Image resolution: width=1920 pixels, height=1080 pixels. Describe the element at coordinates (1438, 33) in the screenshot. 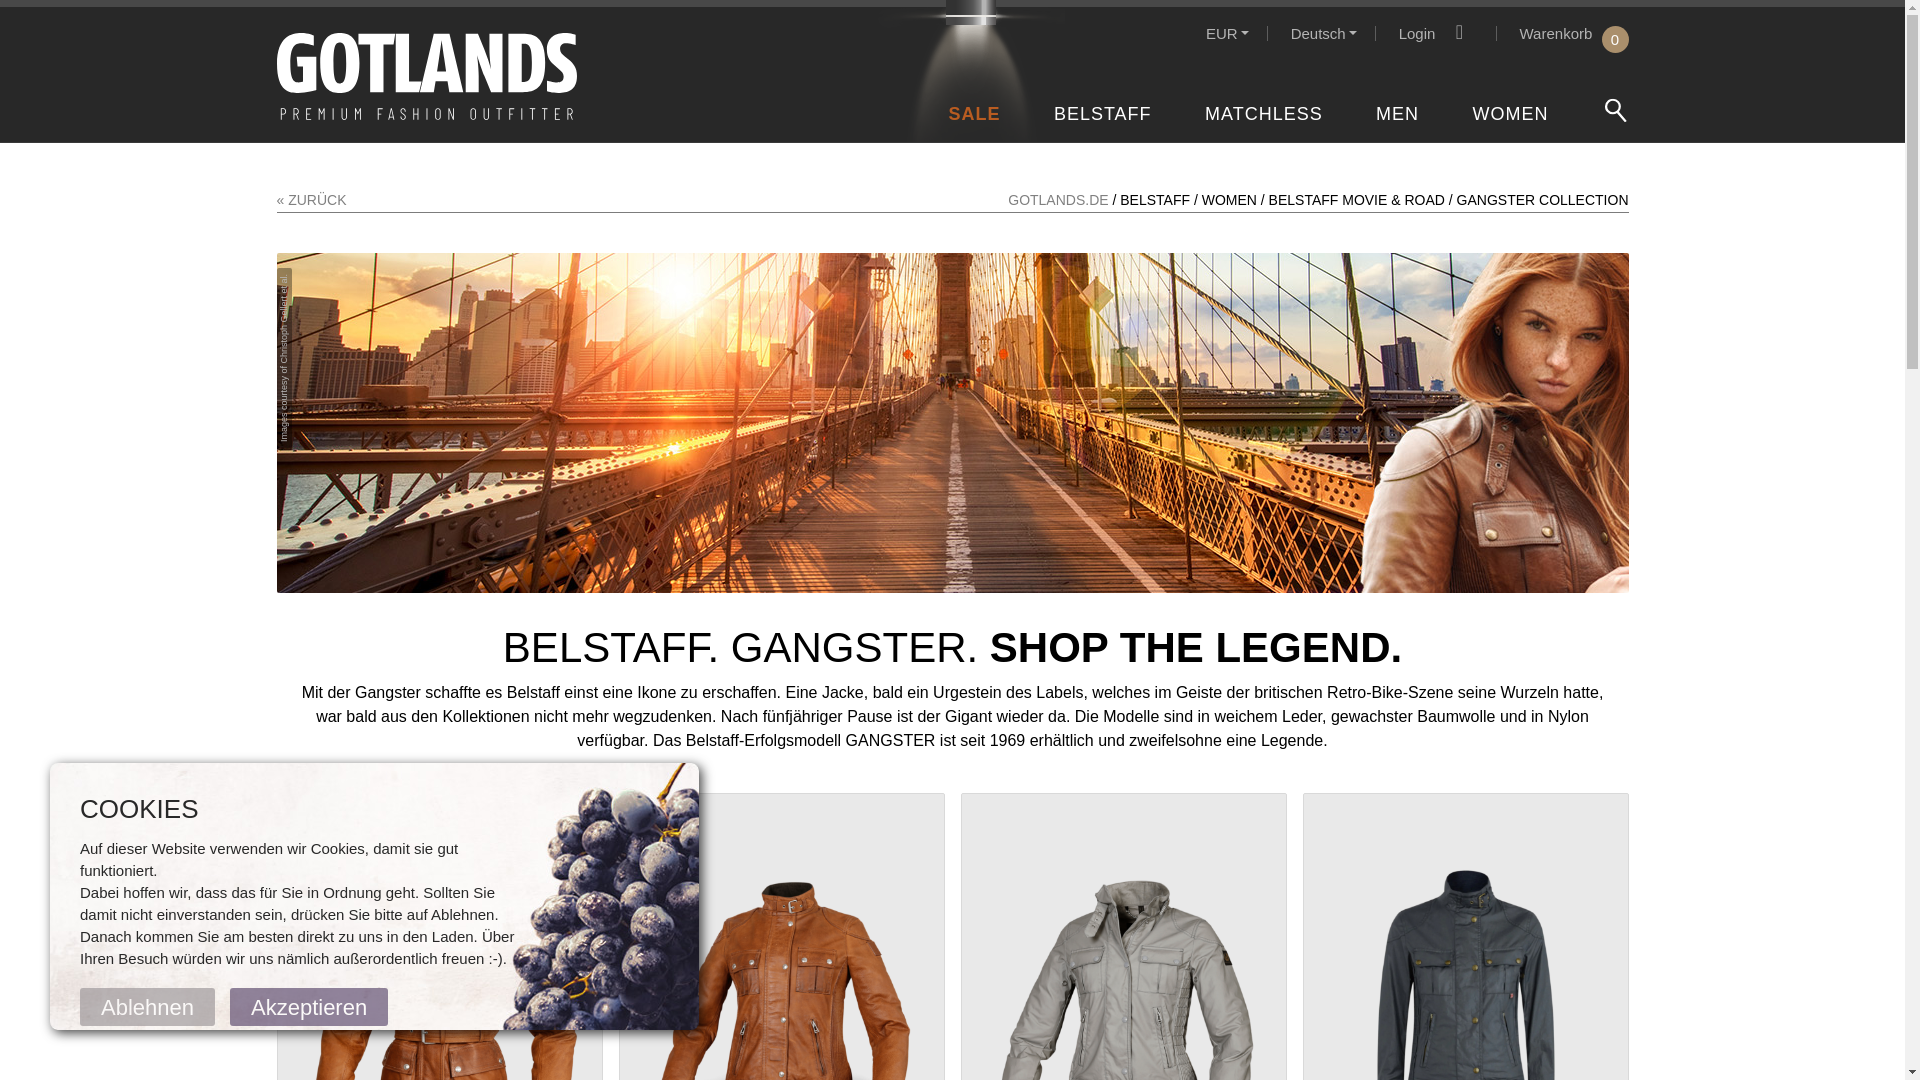

I see `SALE` at that location.